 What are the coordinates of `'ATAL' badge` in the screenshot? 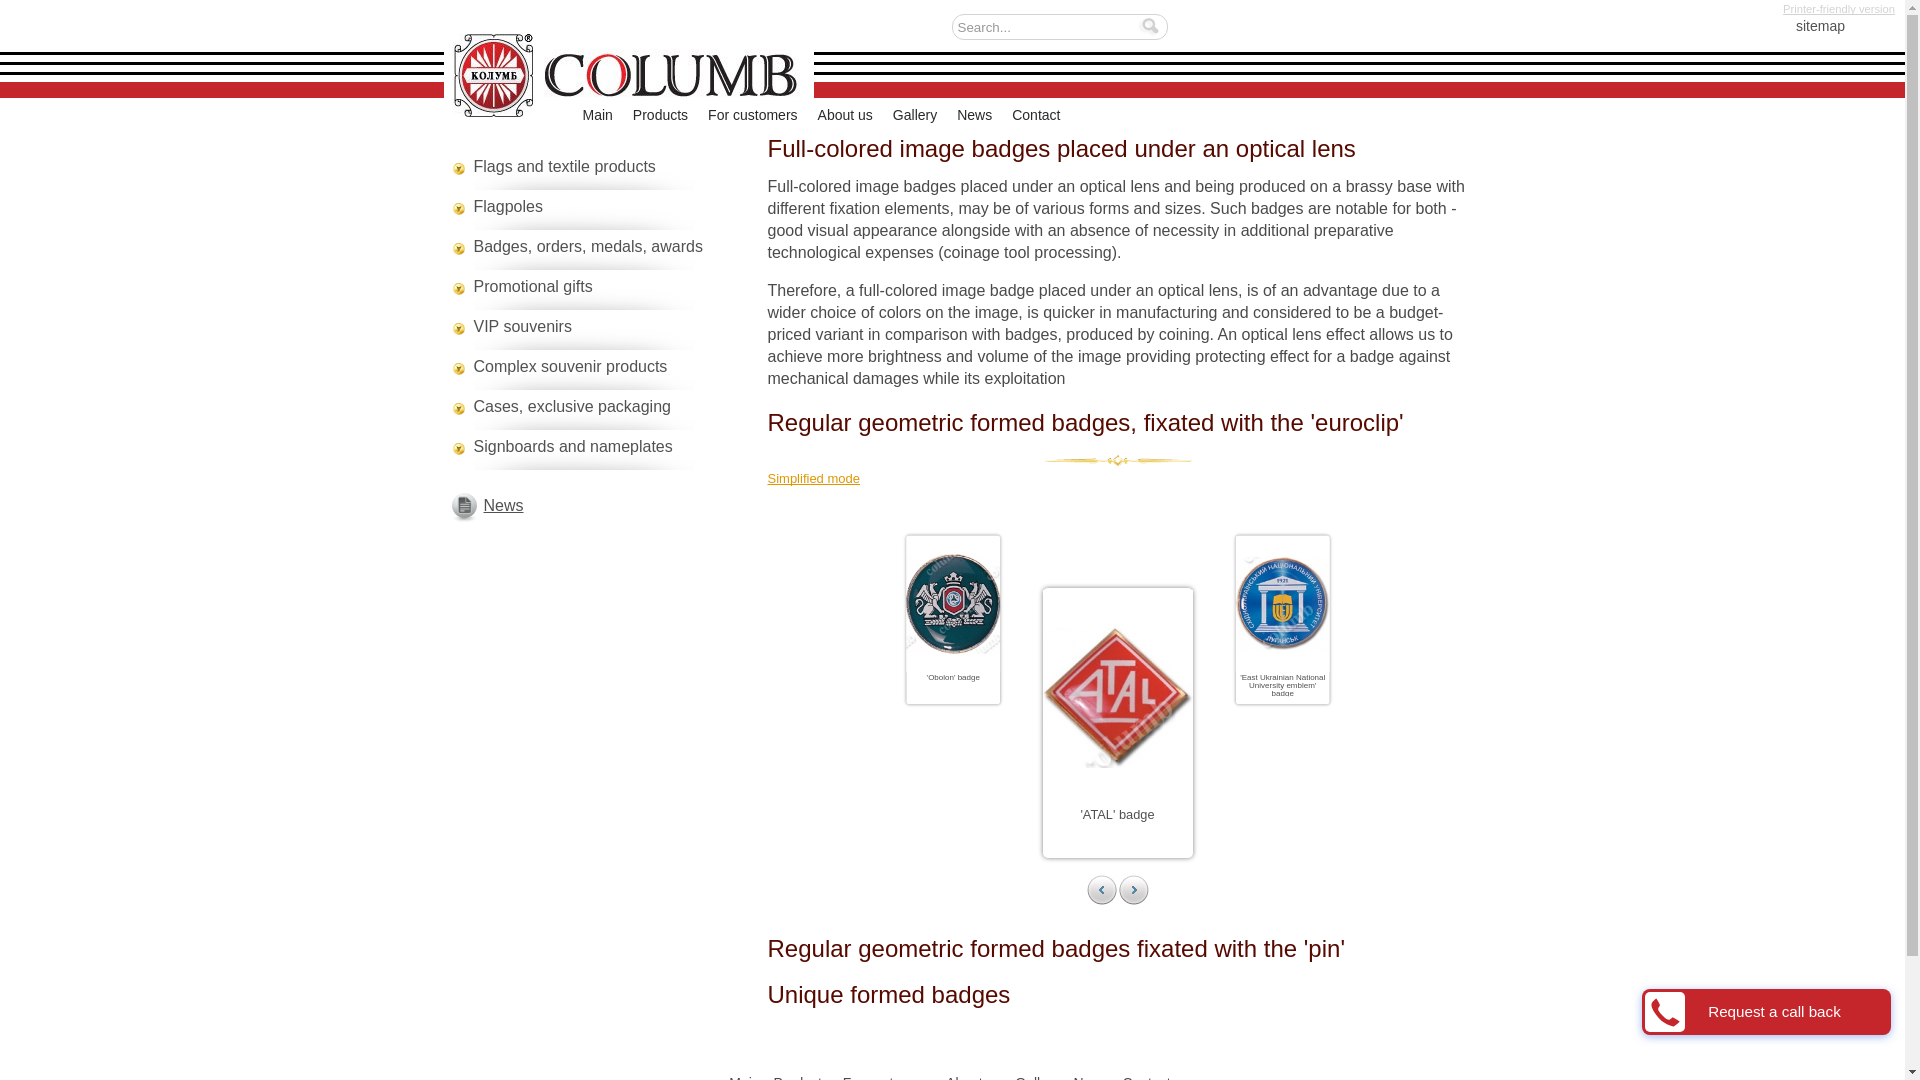 It's located at (1116, 814).